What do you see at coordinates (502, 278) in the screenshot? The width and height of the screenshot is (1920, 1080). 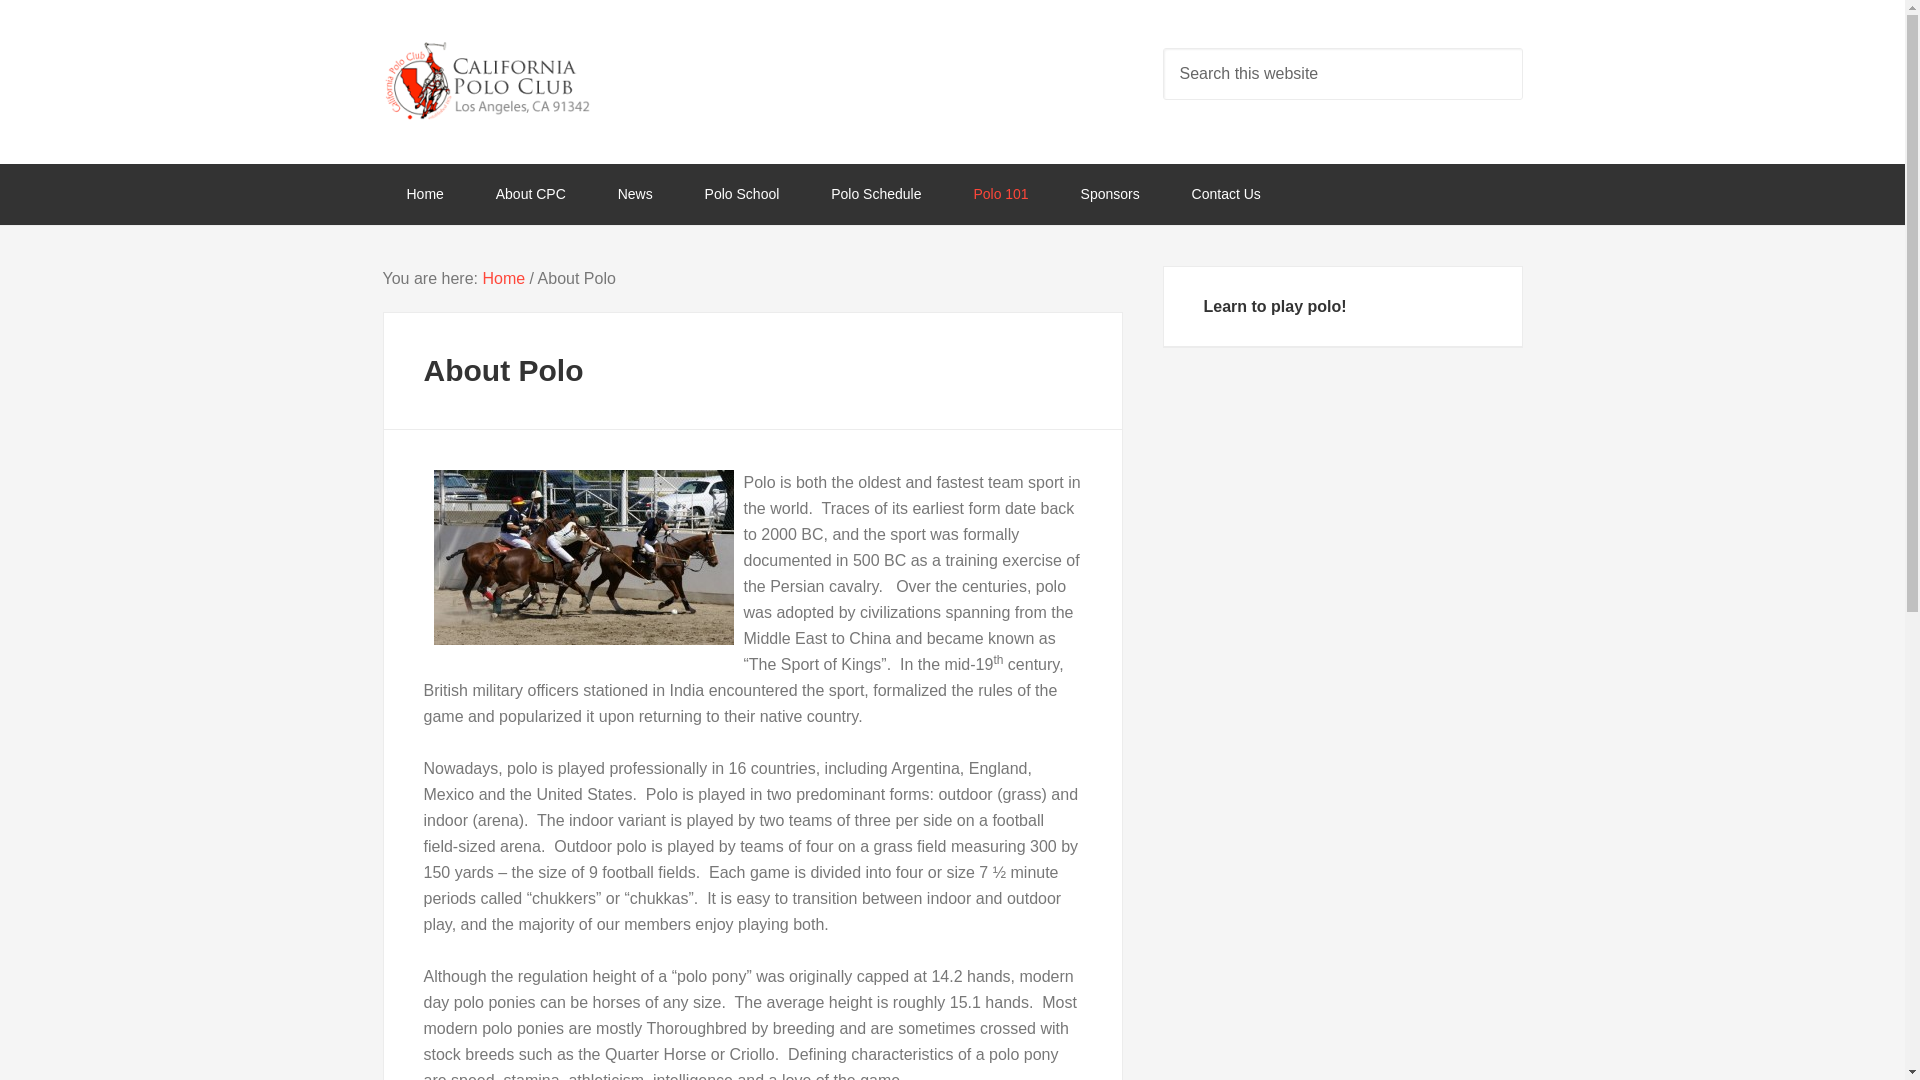 I see `Home` at bounding box center [502, 278].